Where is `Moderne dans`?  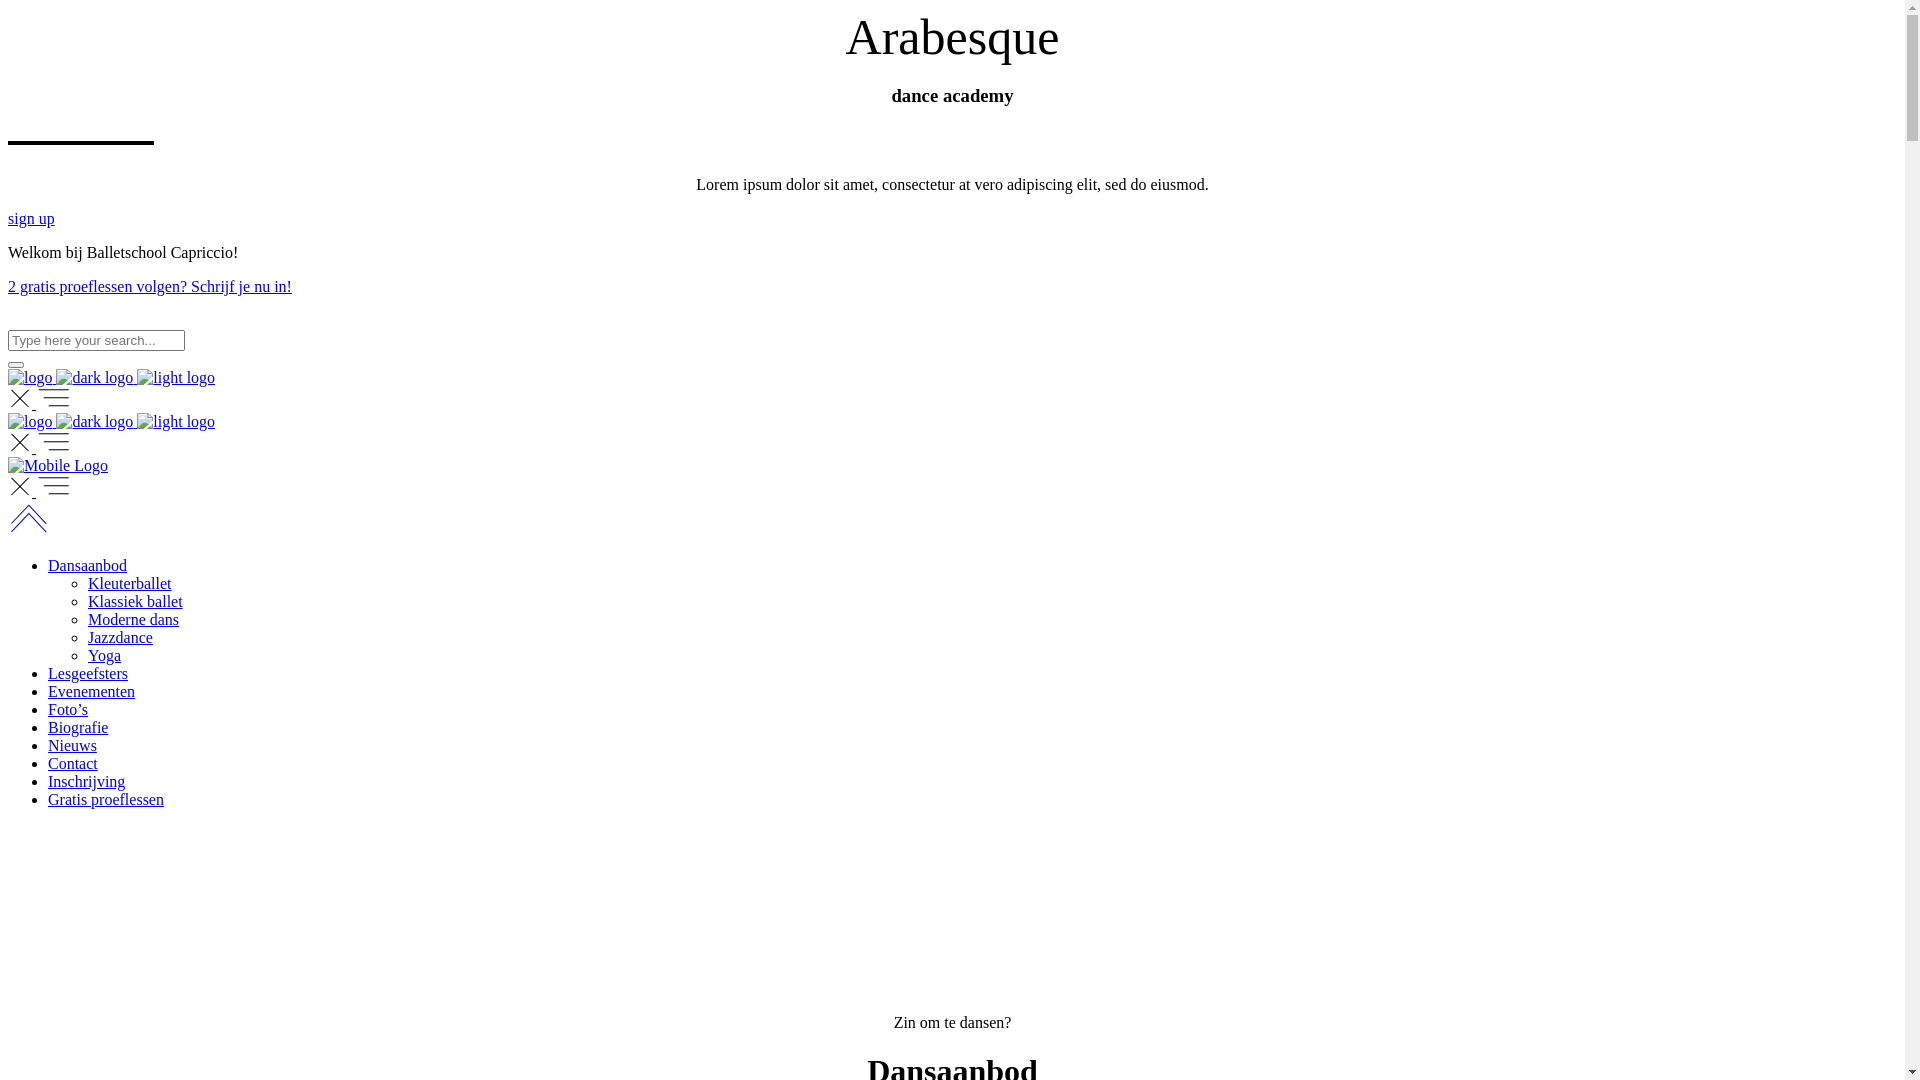
Moderne dans is located at coordinates (134, 620).